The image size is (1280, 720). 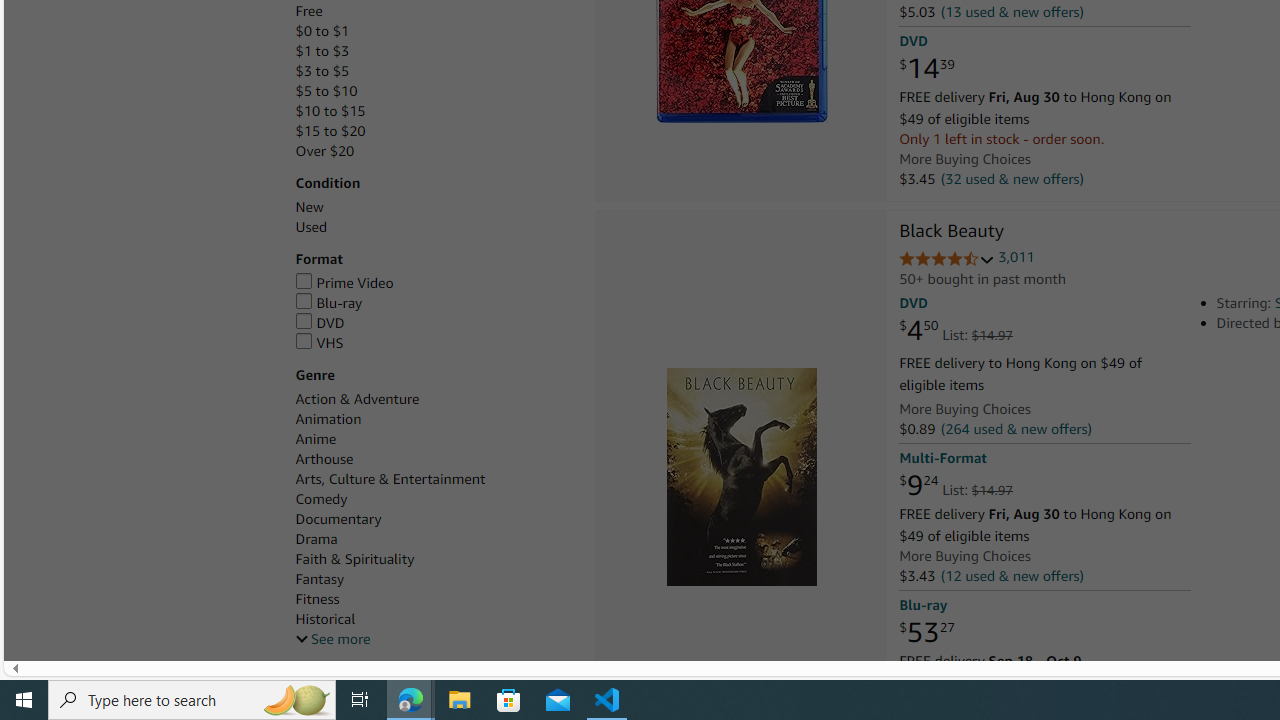 What do you see at coordinates (1012, 574) in the screenshot?
I see `(12 used & new offers)` at bounding box center [1012, 574].